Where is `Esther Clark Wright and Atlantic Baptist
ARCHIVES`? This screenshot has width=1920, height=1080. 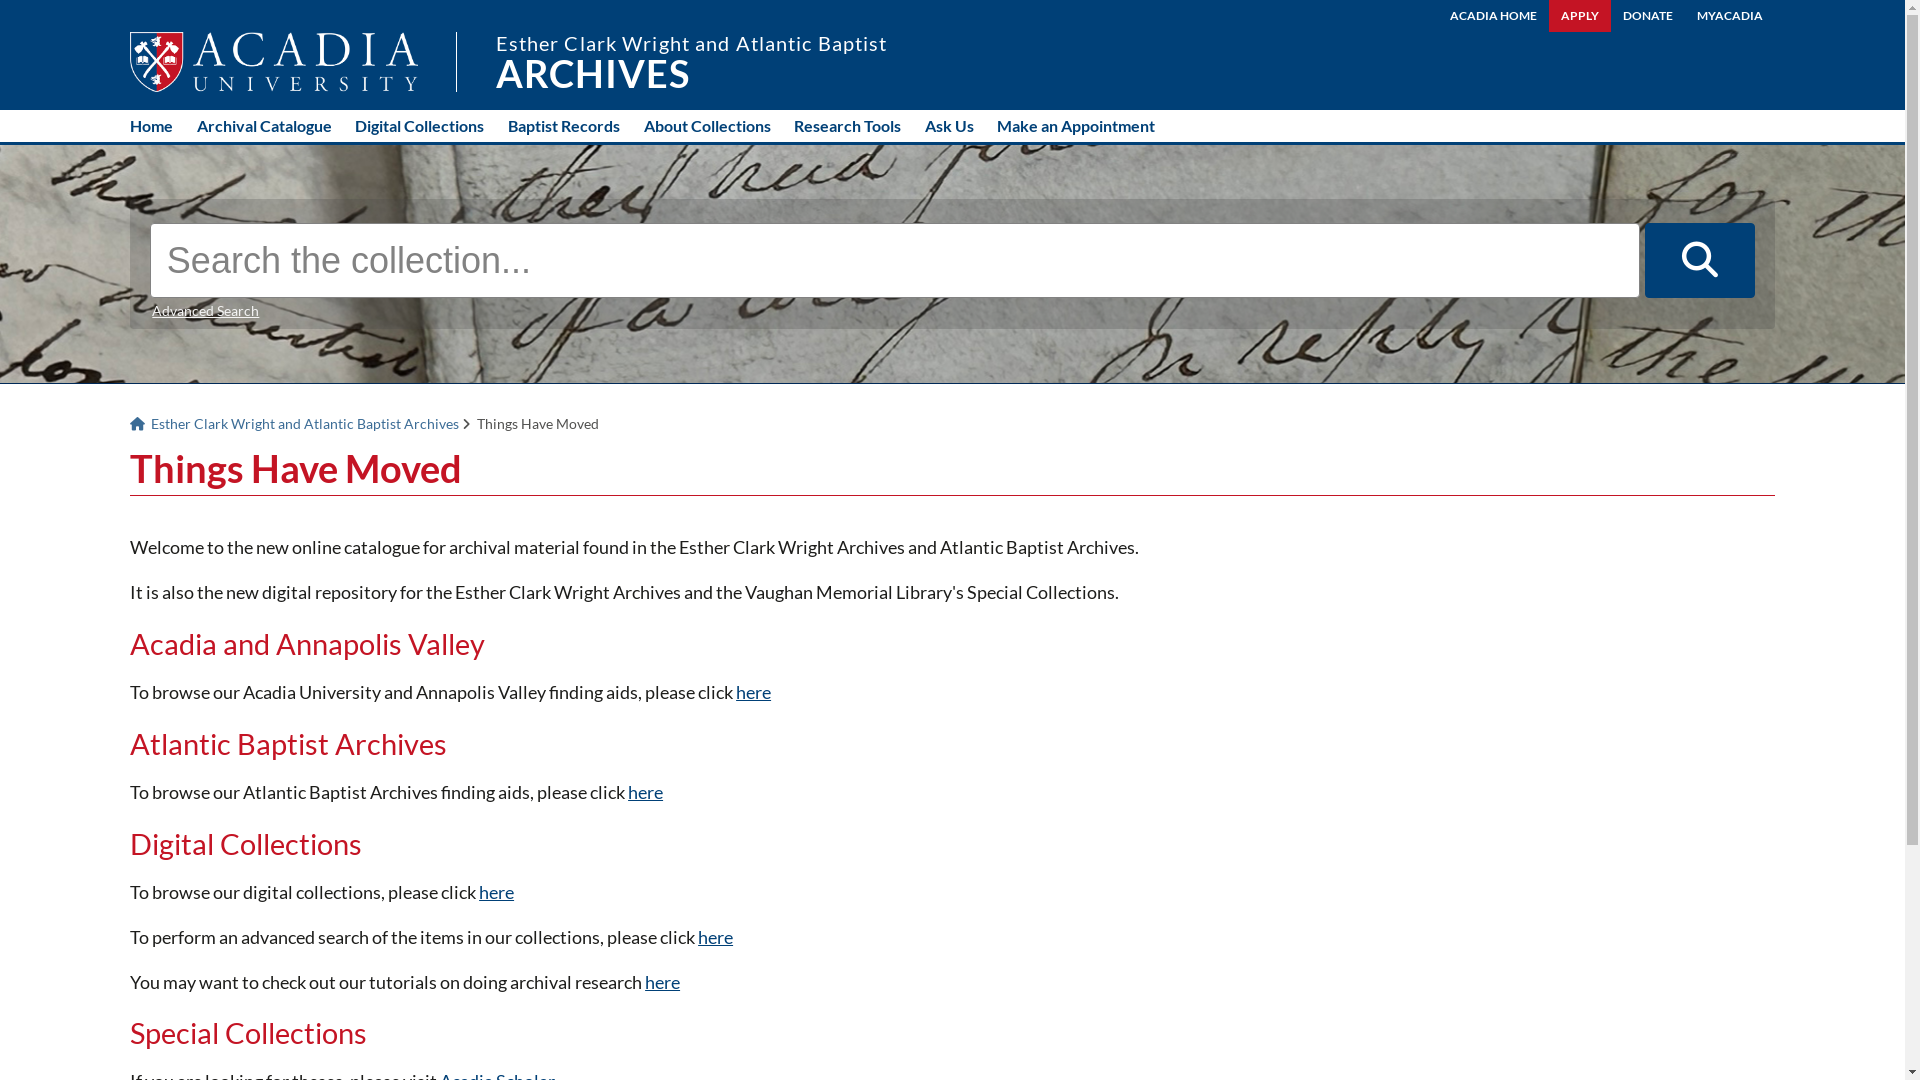
Esther Clark Wright and Atlantic Baptist
ARCHIVES is located at coordinates (692, 62).